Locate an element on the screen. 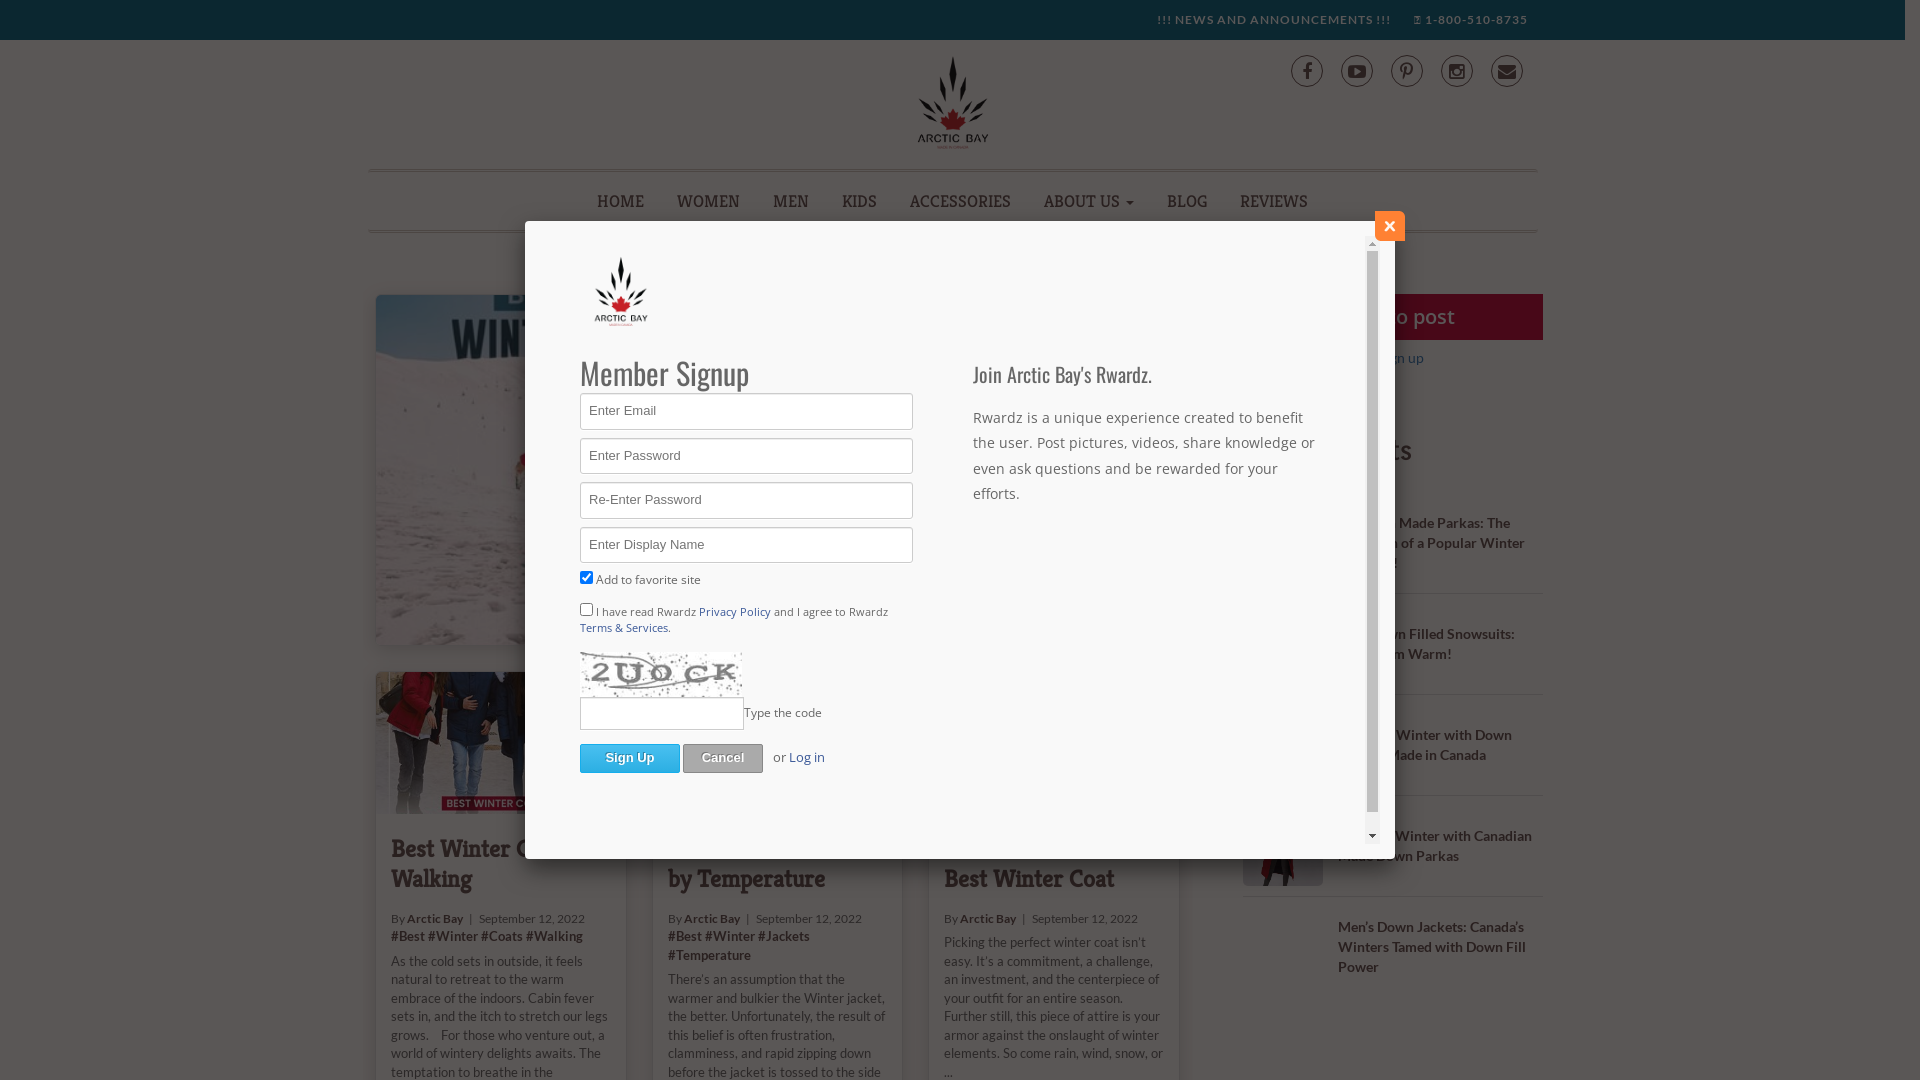 The image size is (1920, 1080). Arctic Bay is located at coordinates (435, 918).